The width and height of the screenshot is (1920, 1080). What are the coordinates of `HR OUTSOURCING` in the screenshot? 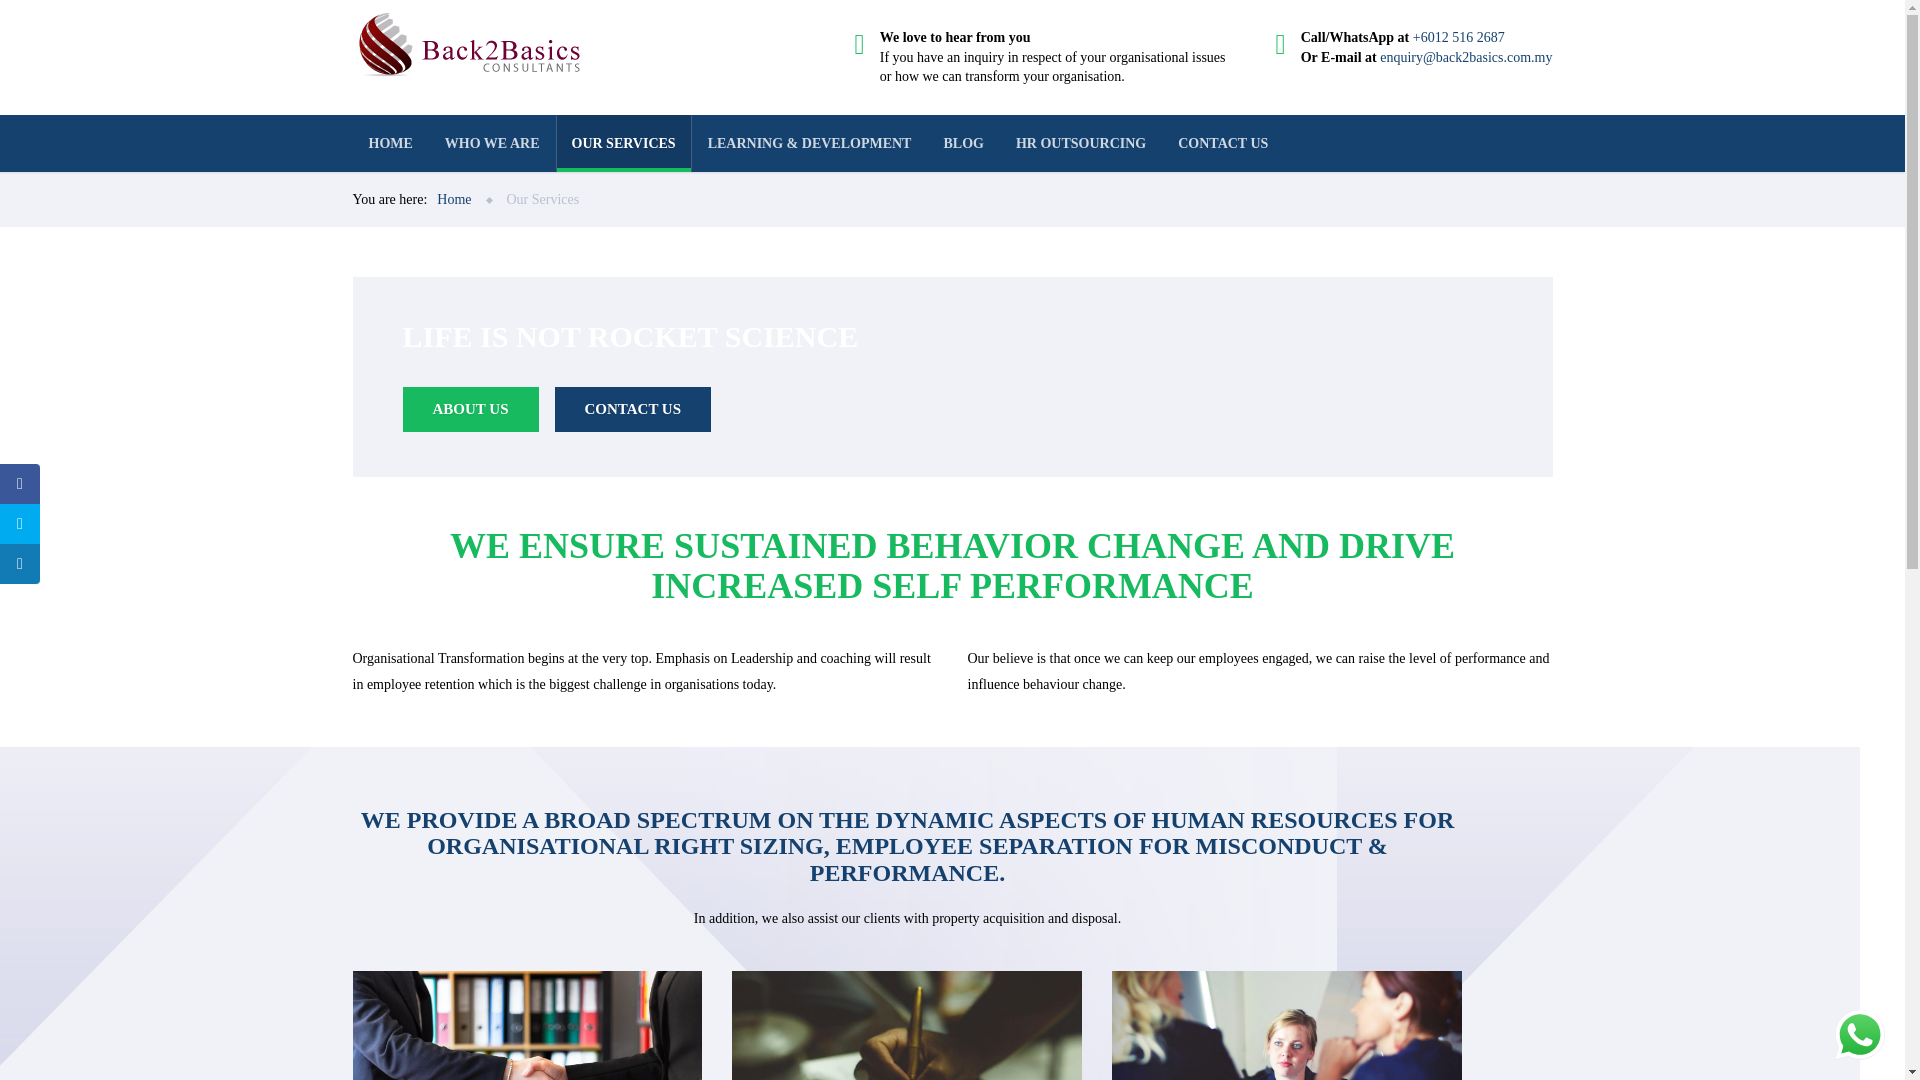 It's located at (1080, 142).